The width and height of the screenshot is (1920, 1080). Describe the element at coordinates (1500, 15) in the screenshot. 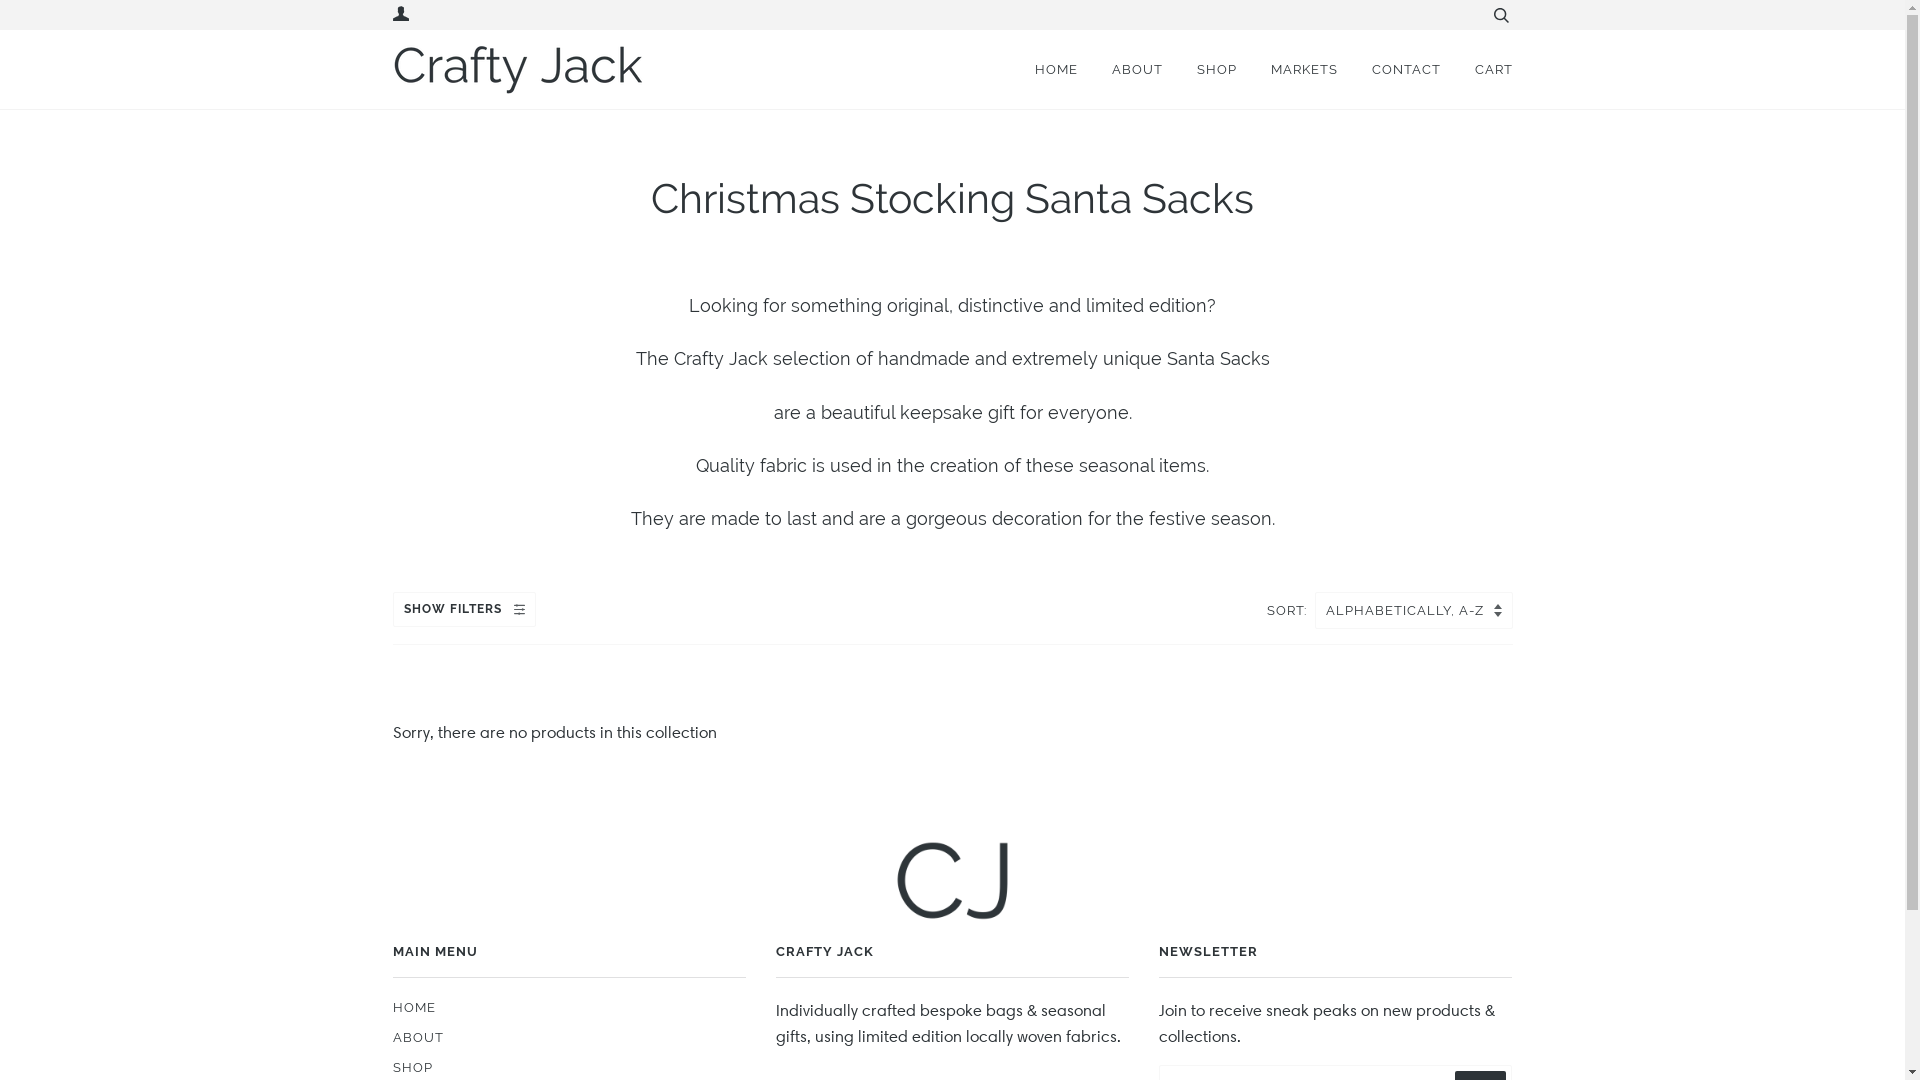

I see `Search` at that location.